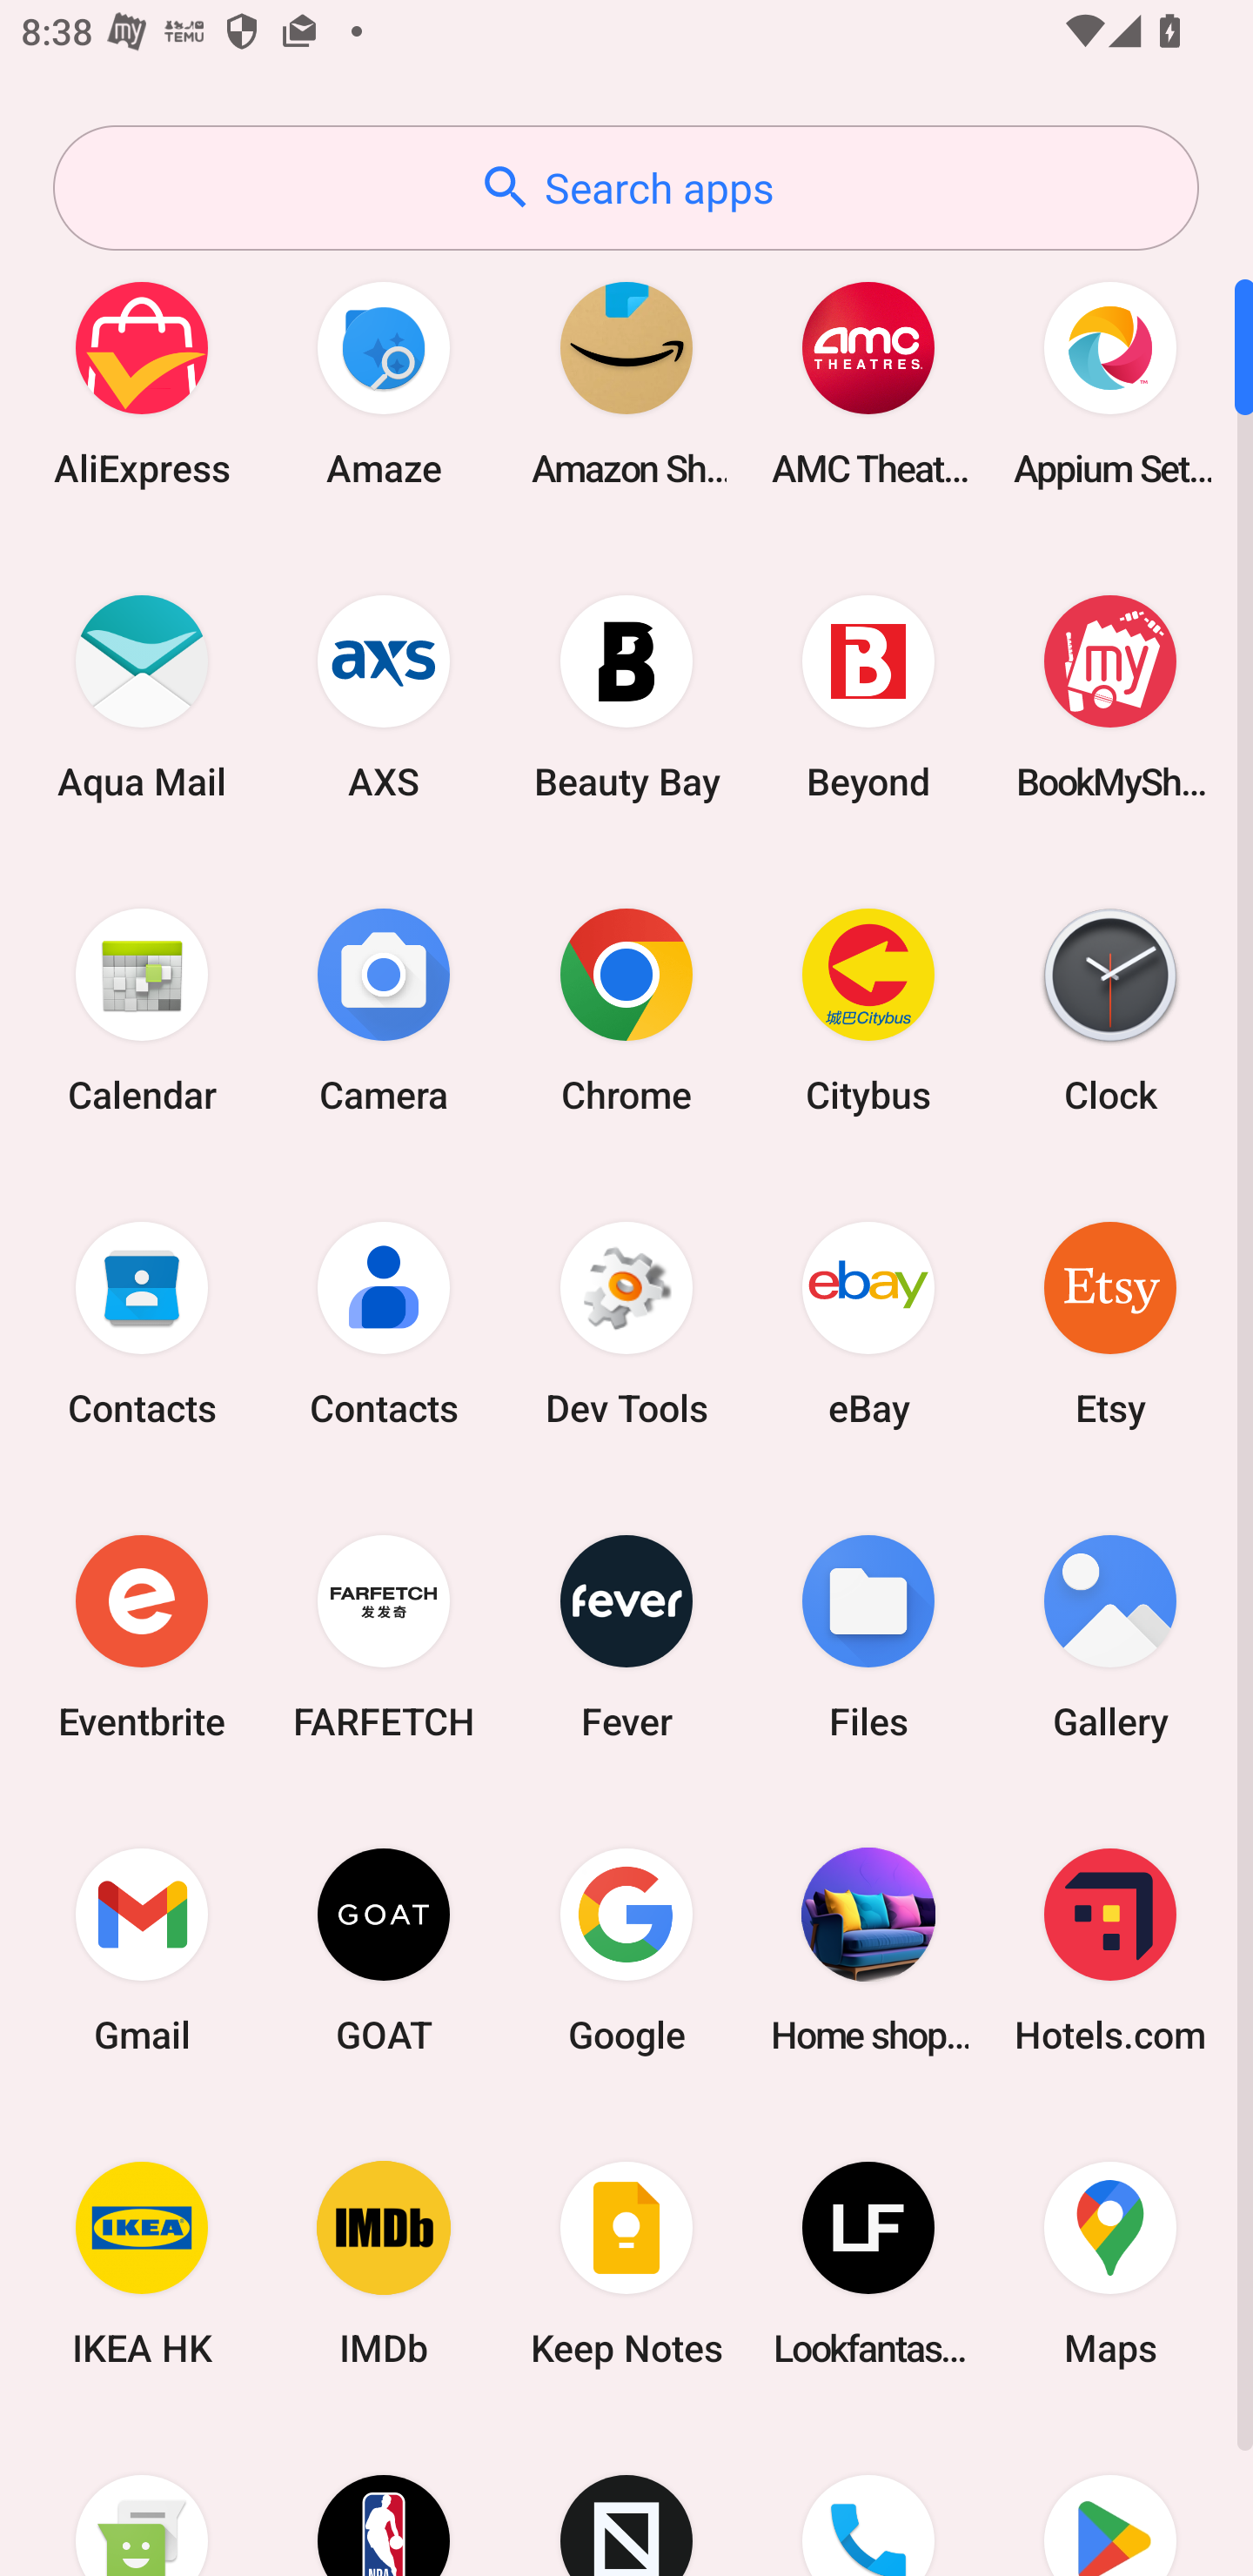  What do you see at coordinates (868, 1323) in the screenshot?
I see `eBay` at bounding box center [868, 1323].